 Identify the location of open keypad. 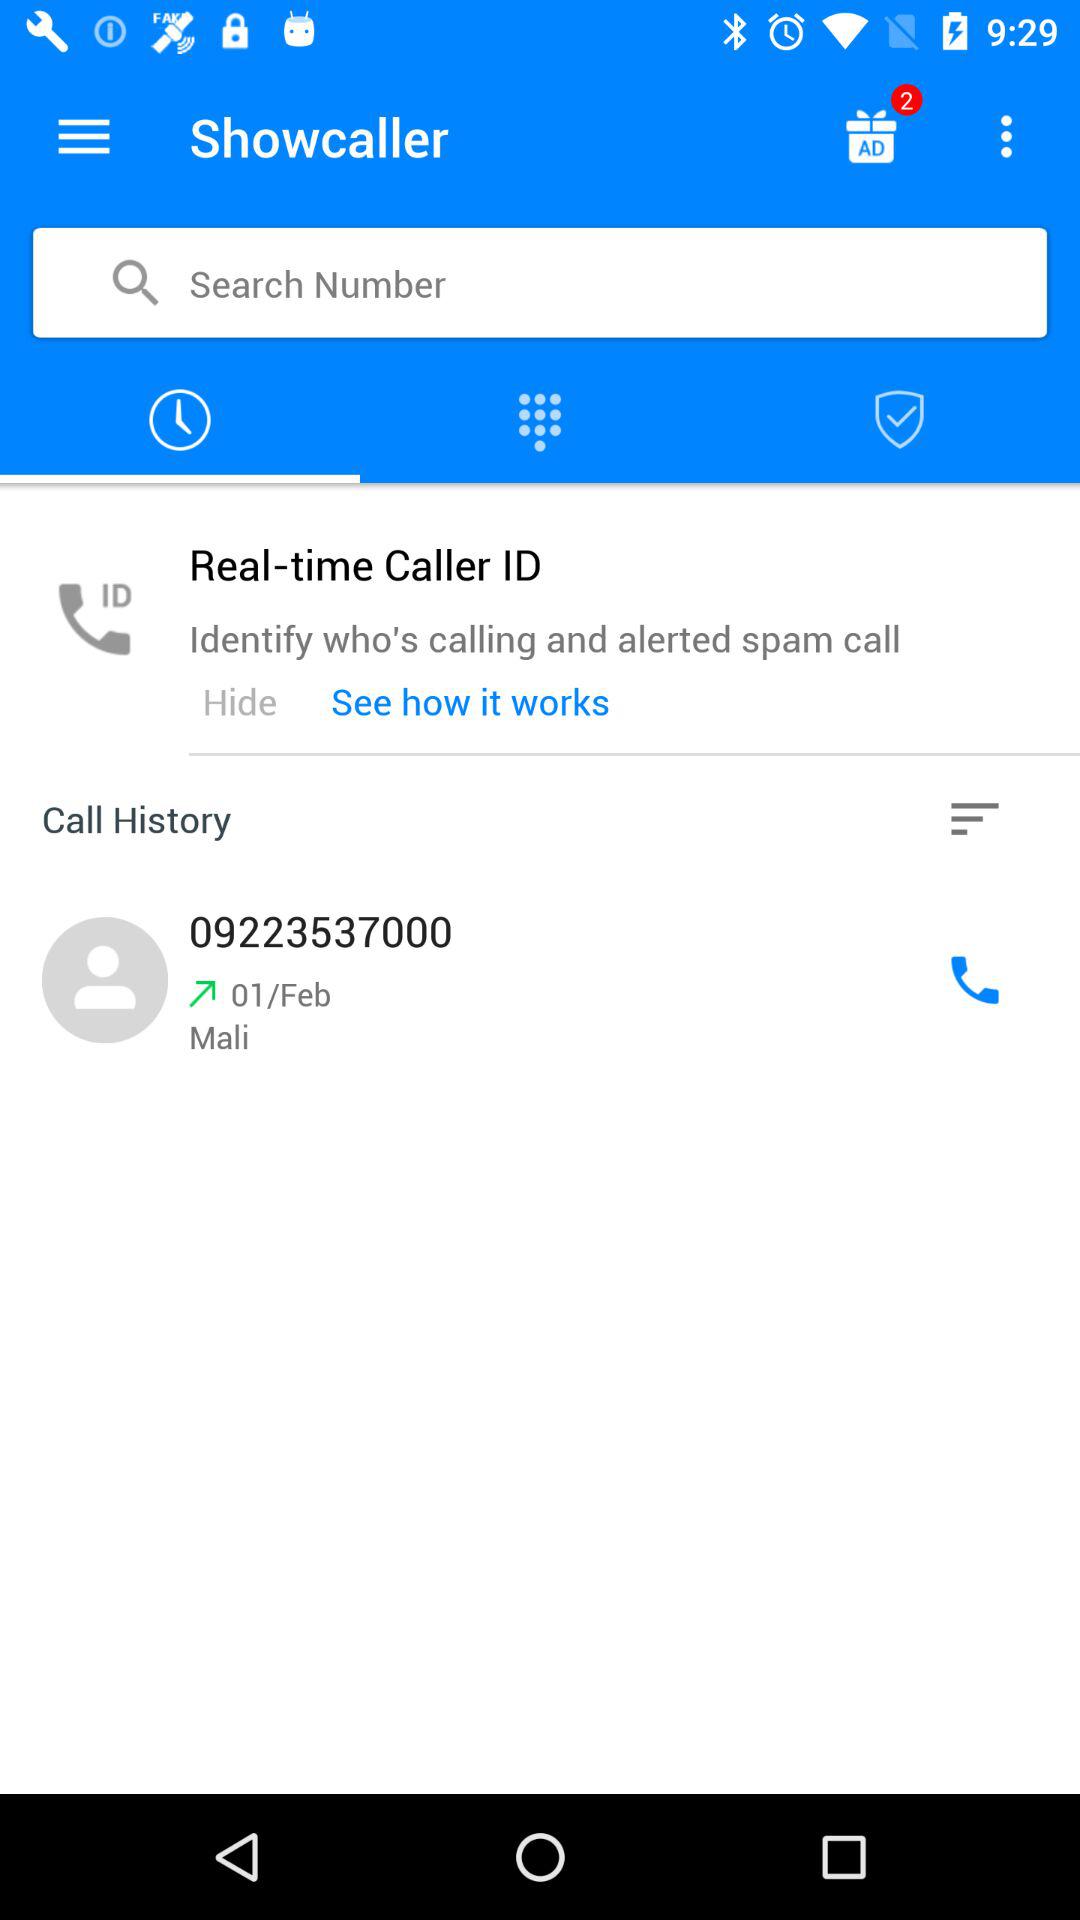
(540, 420).